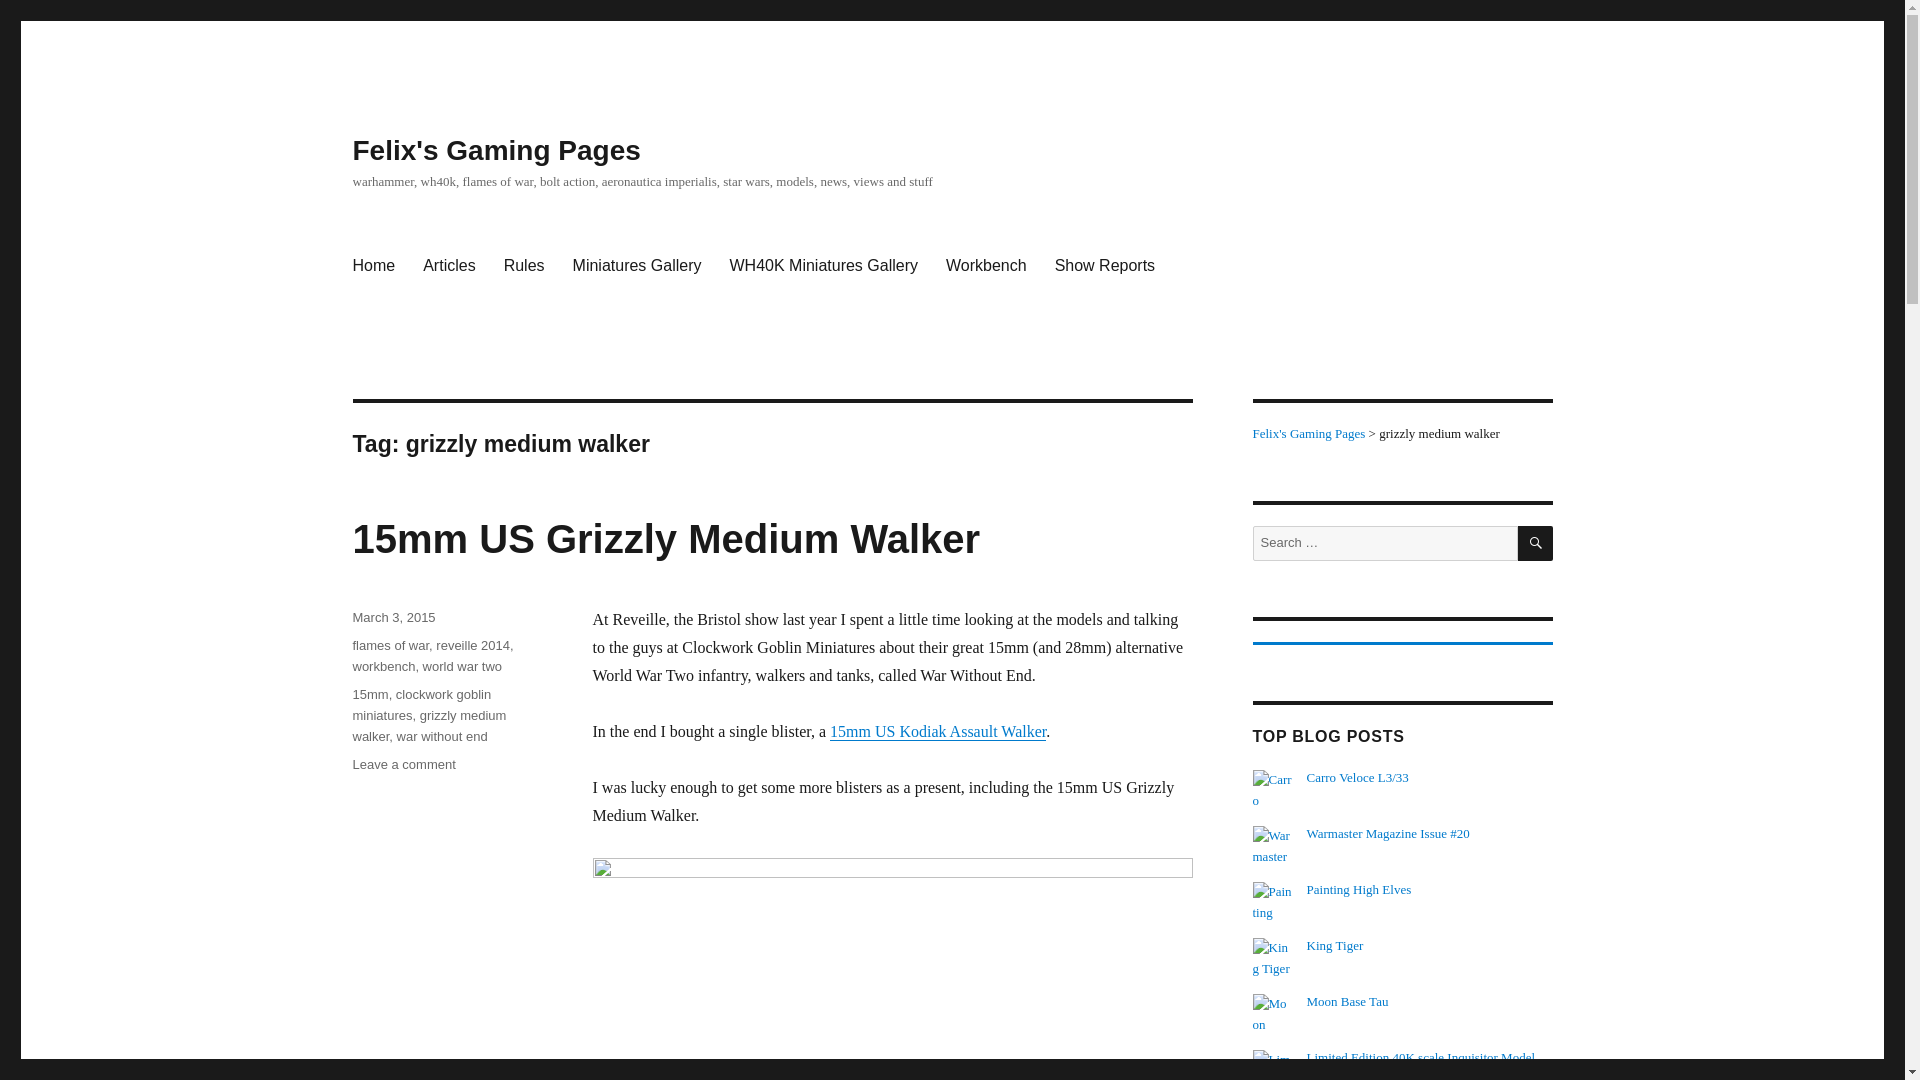 The image size is (1920, 1080). Describe the element at coordinates (1335, 945) in the screenshot. I see `King Tiger` at that location.